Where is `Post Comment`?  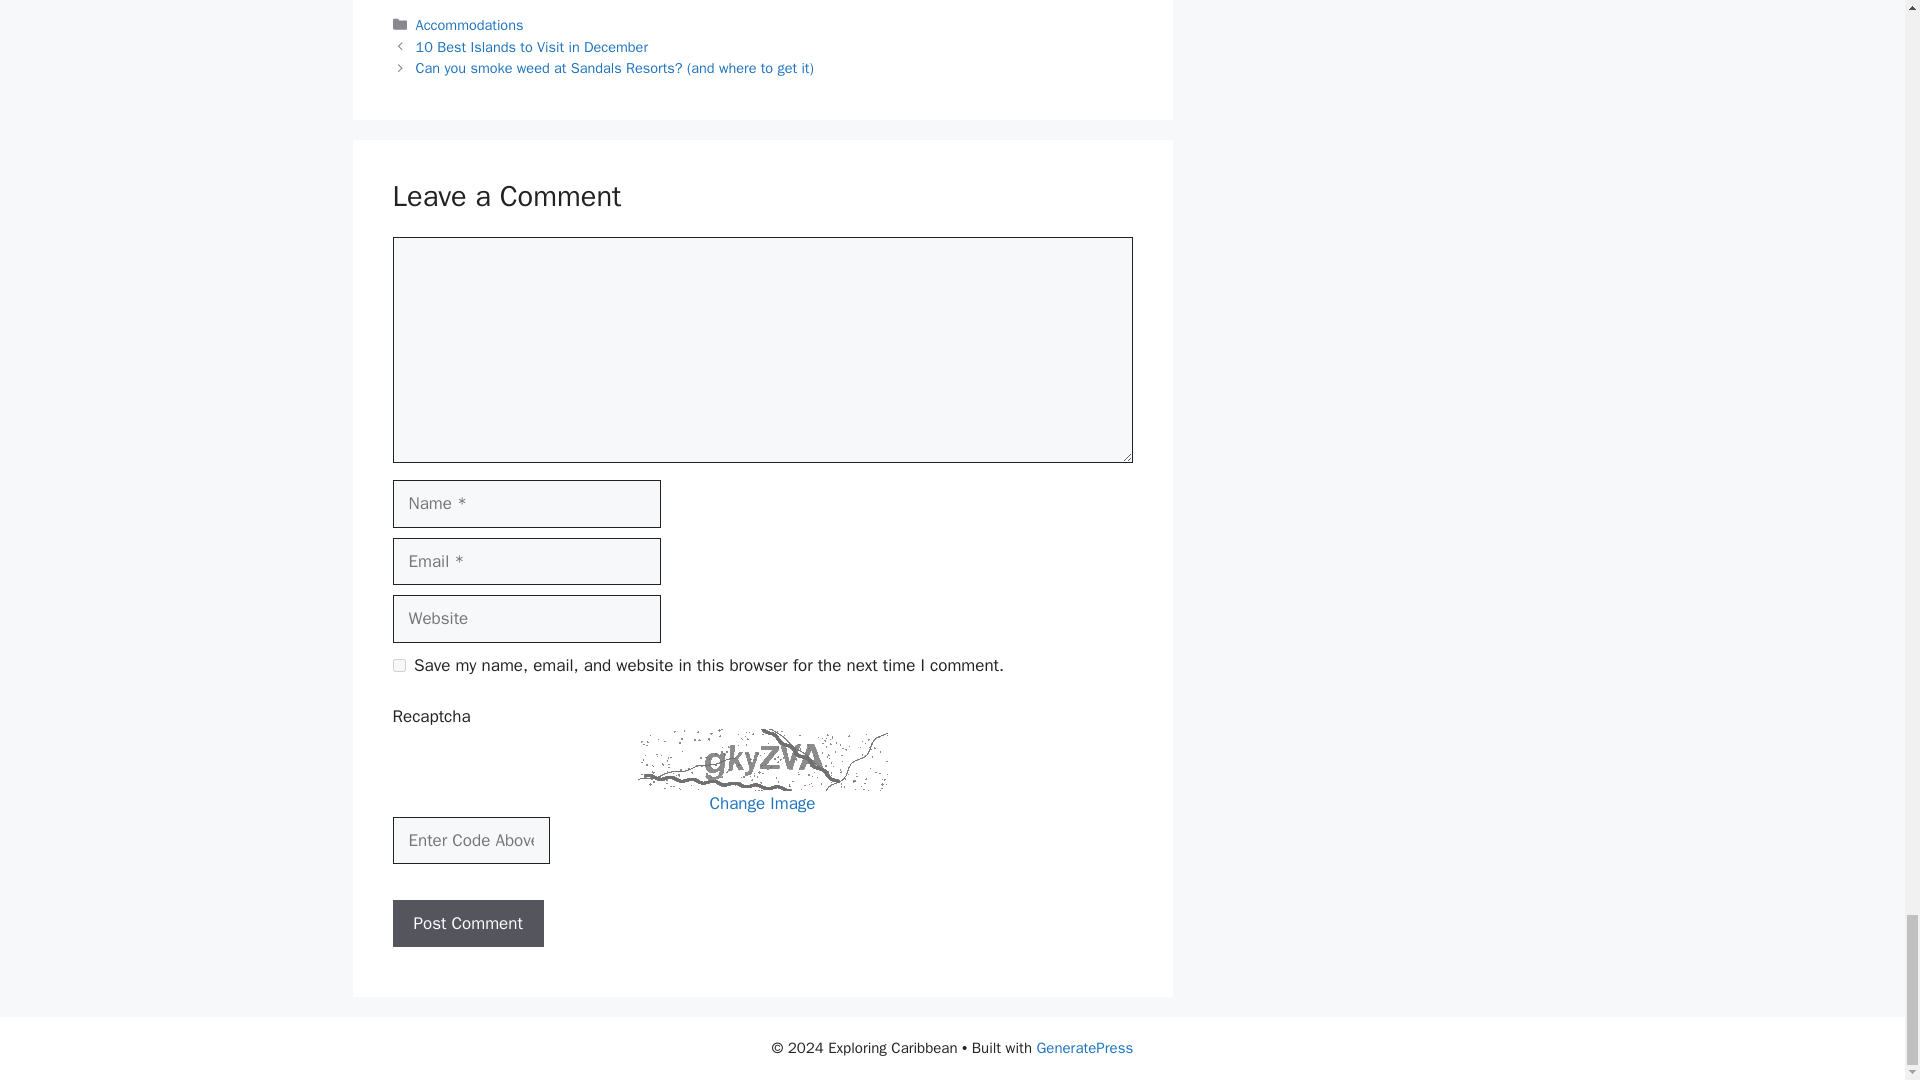
Post Comment is located at coordinates (467, 924).